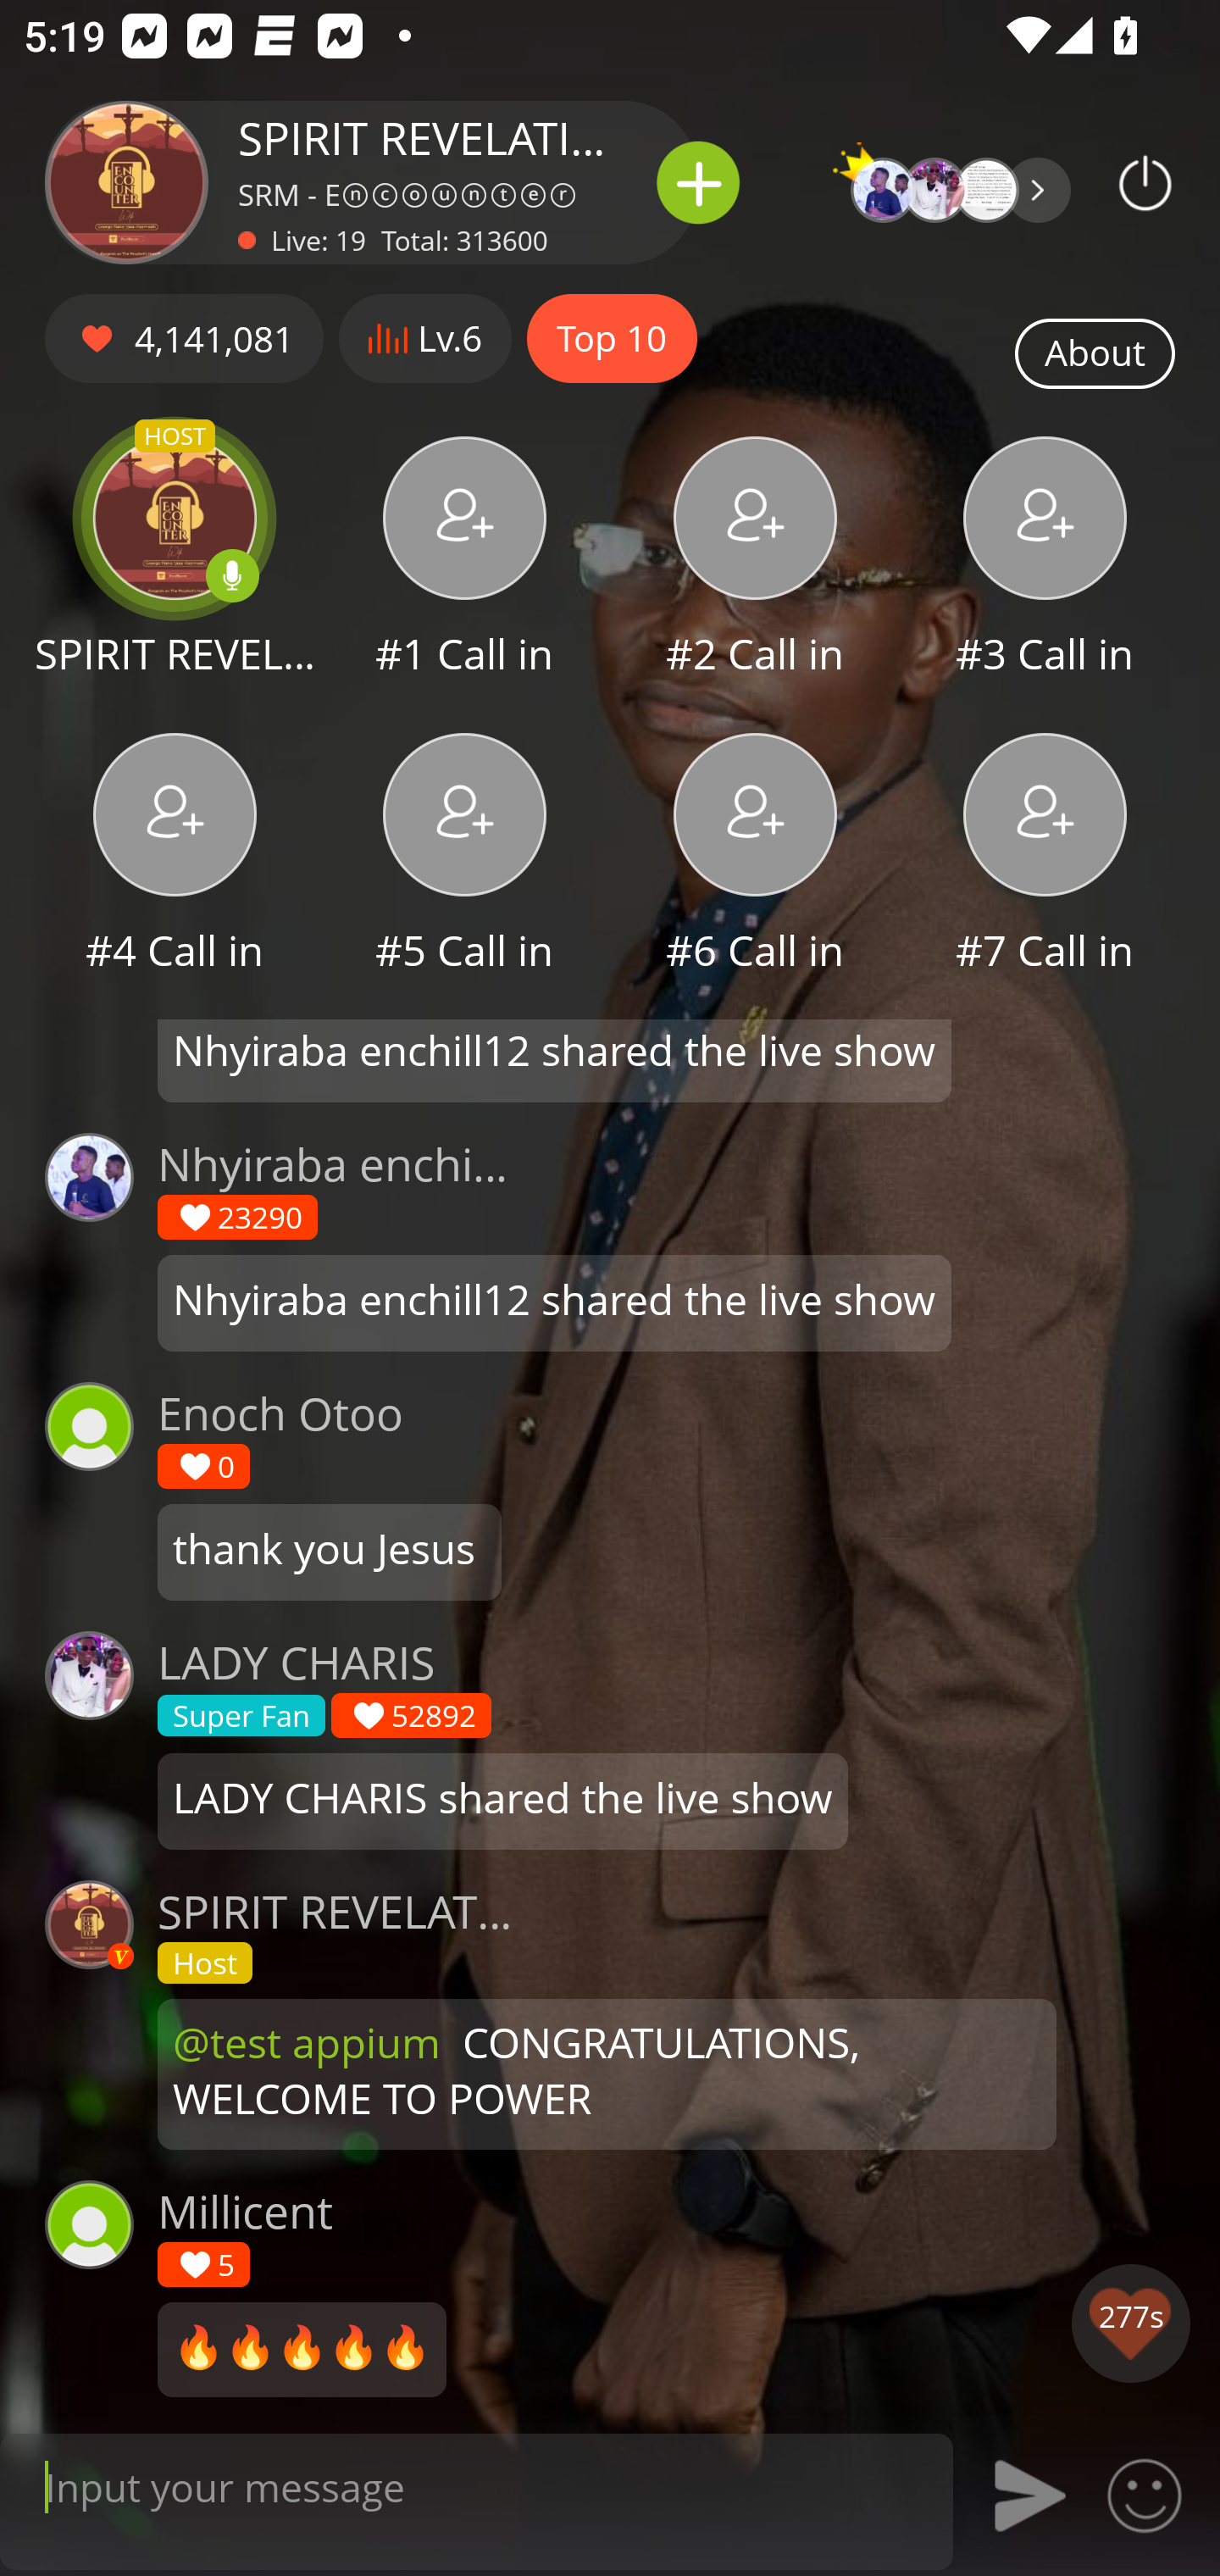 This screenshot has height=2576, width=1220. I want to click on #3 Call in, so click(1045, 560).